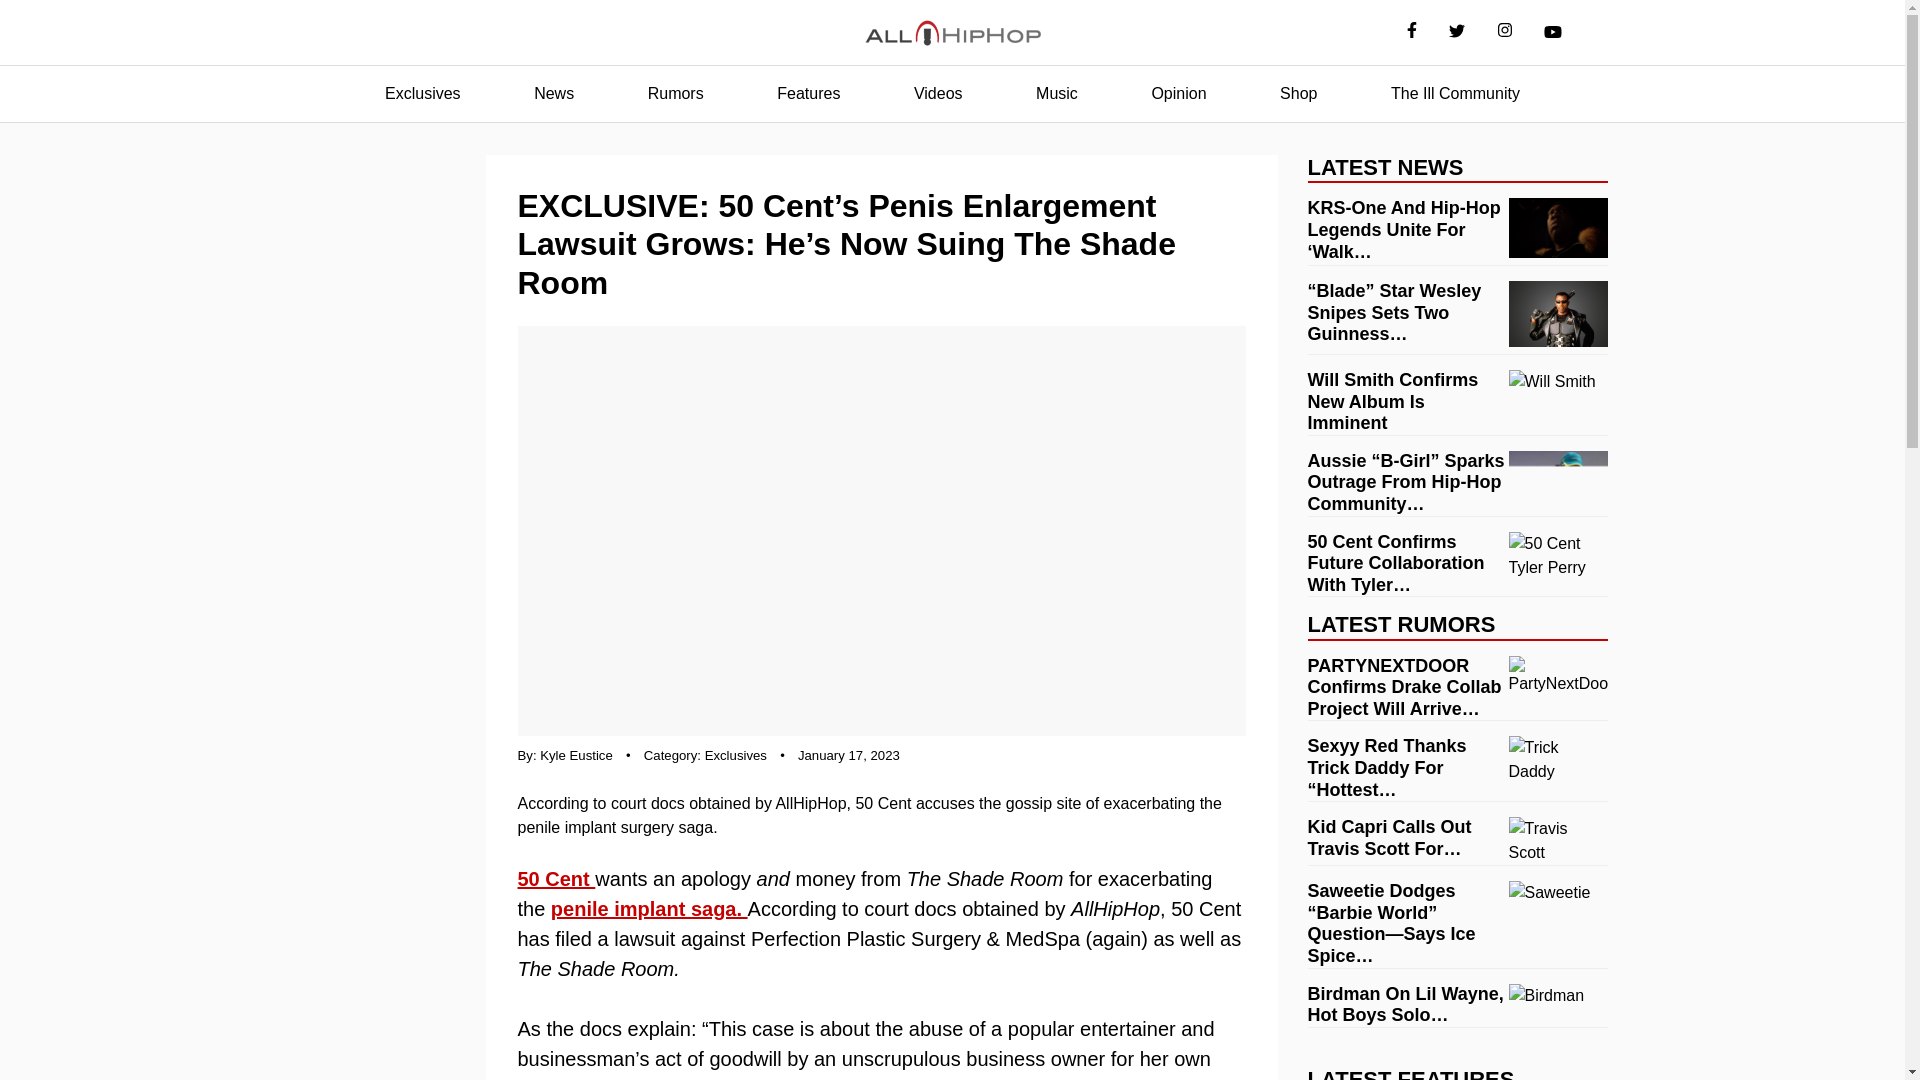  I want to click on Opinion, so click(1178, 94).